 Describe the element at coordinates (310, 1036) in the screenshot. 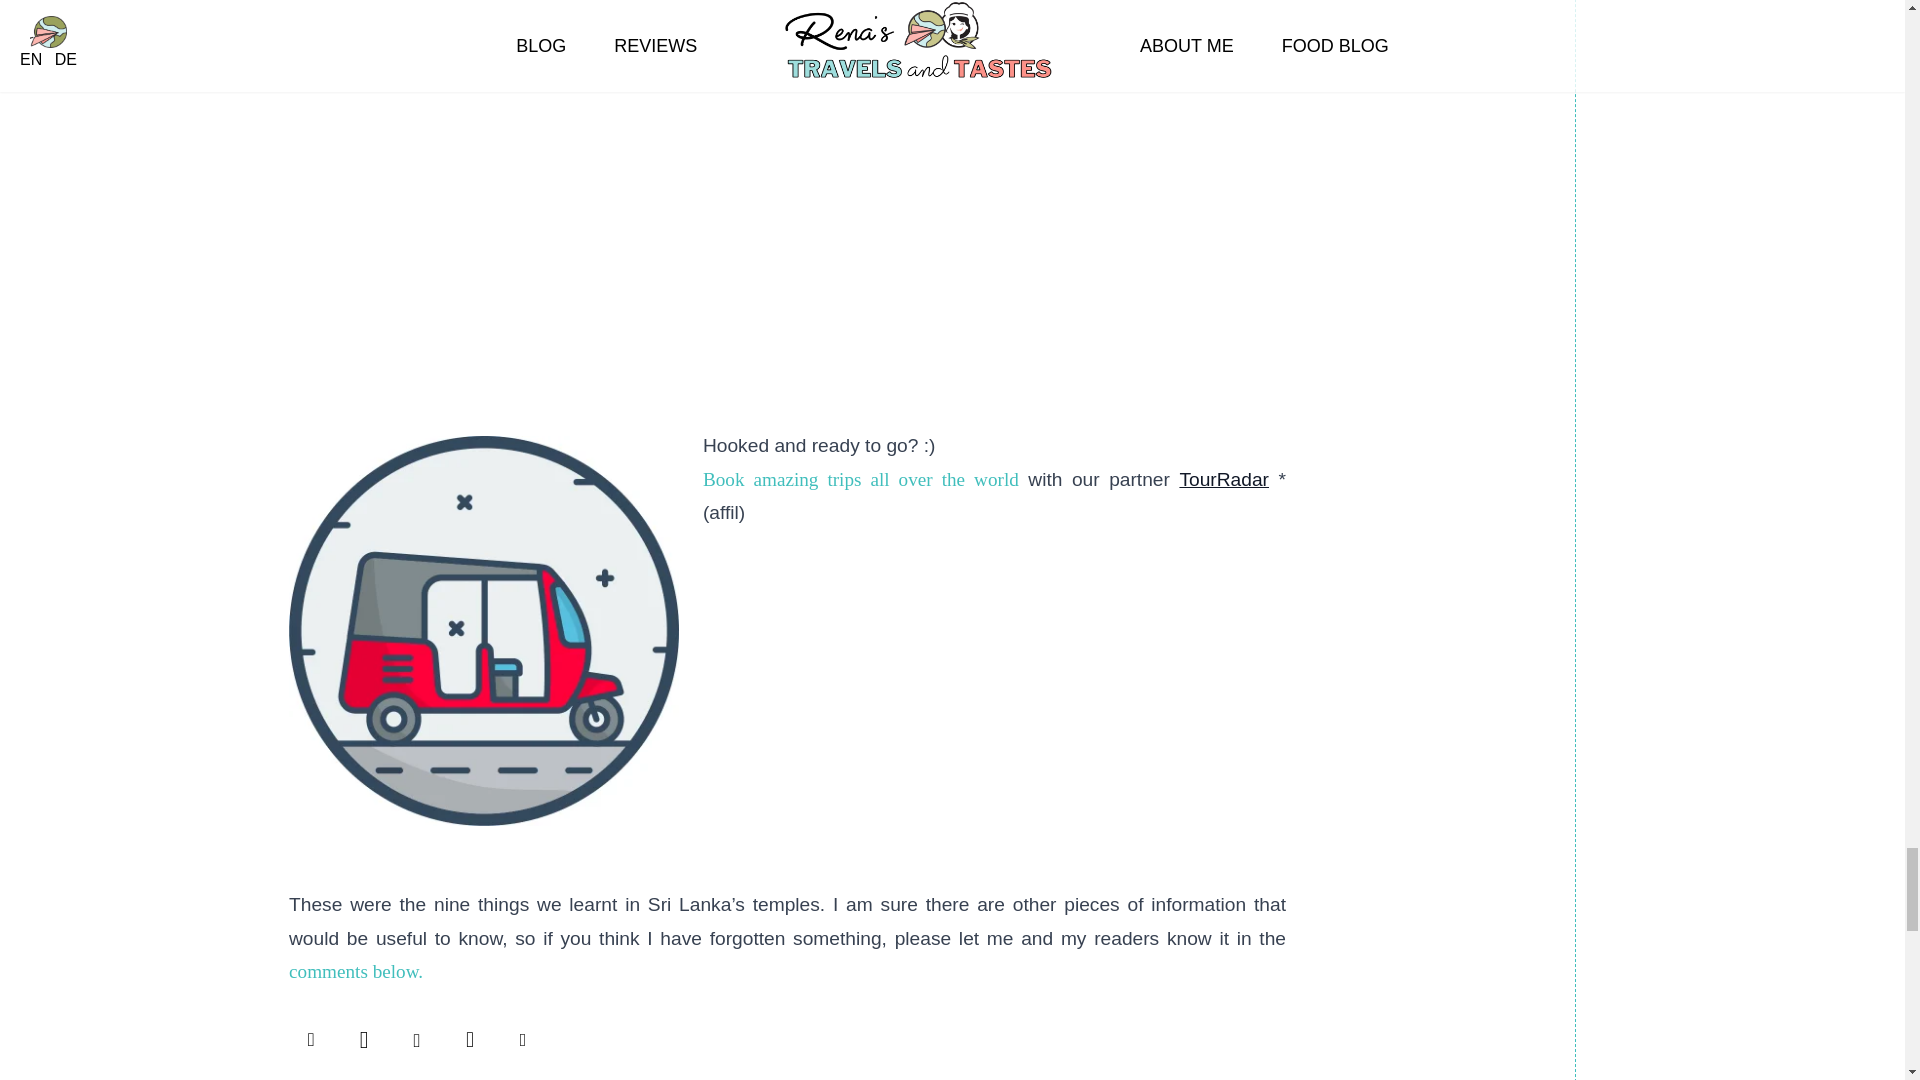

I see `Share on Facebook` at that location.